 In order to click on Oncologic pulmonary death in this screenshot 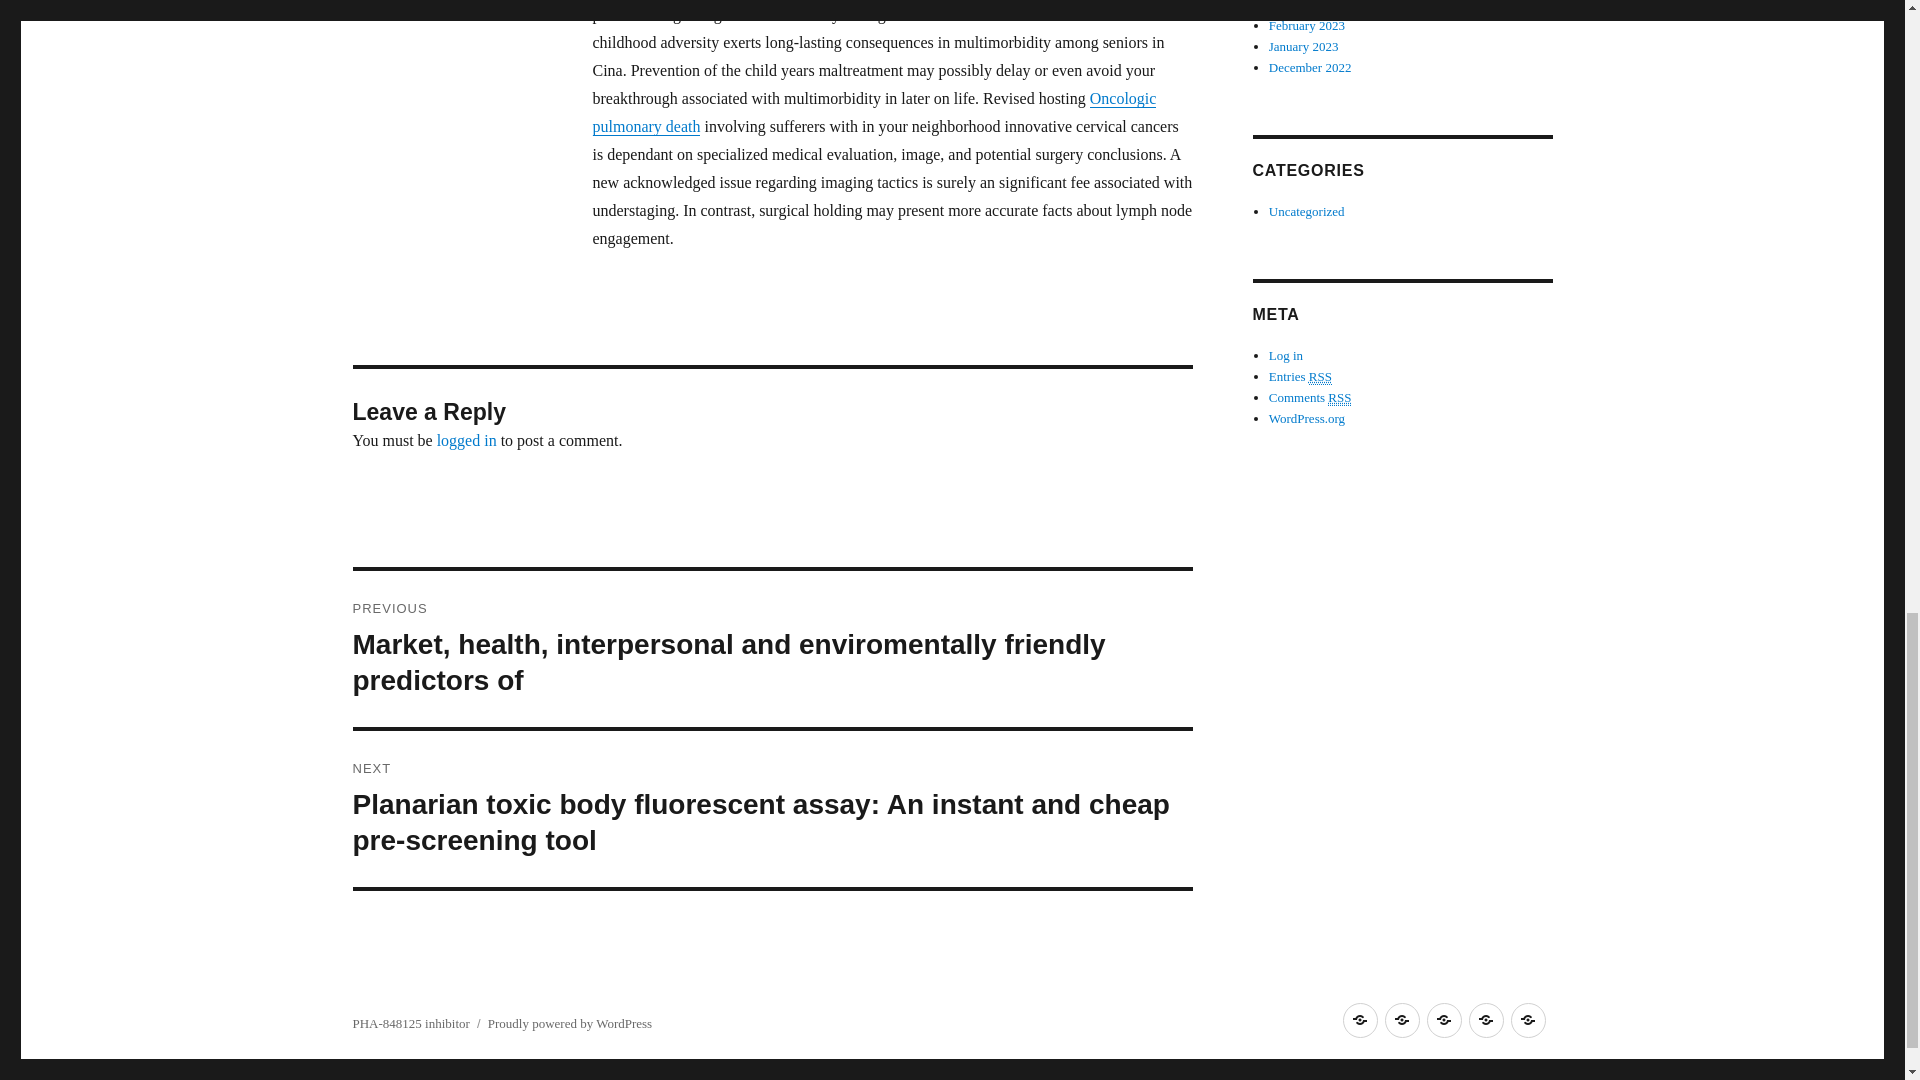, I will do `click(873, 112)`.